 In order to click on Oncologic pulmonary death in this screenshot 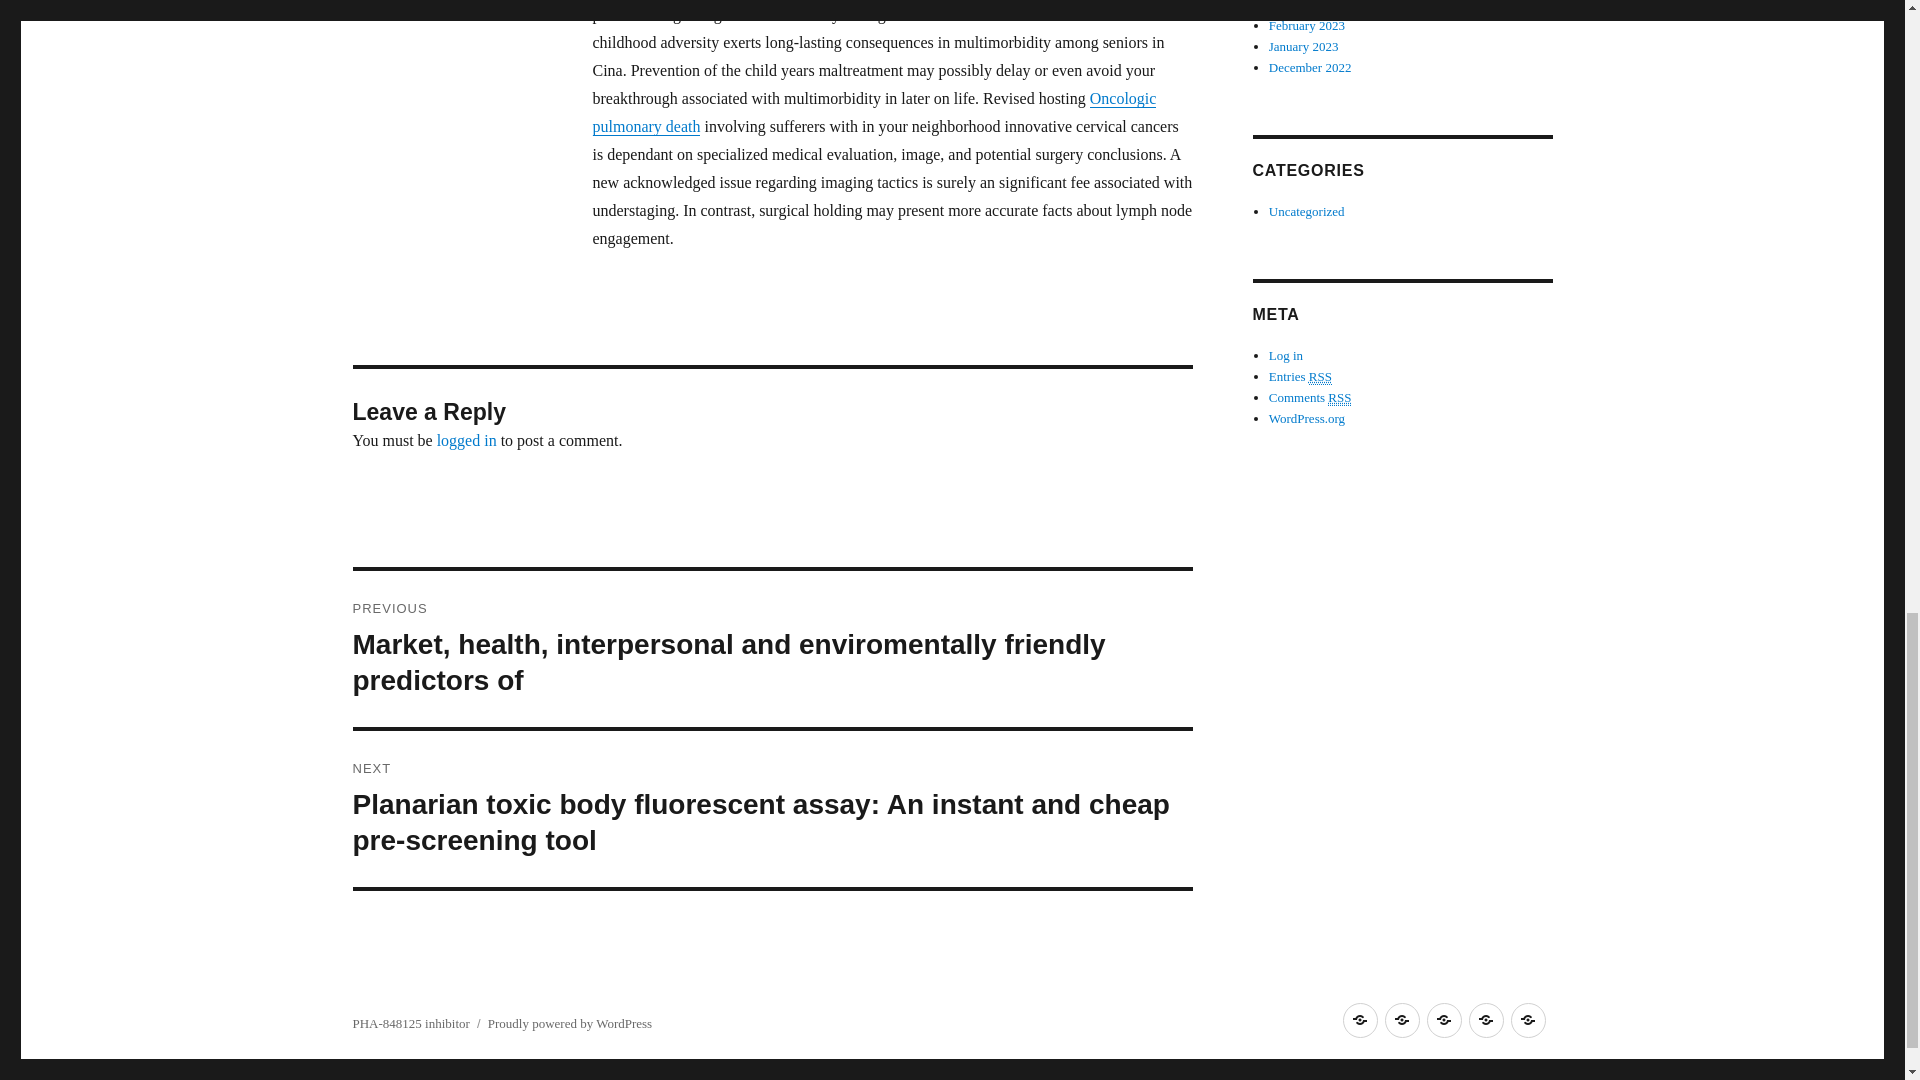, I will do `click(873, 112)`.